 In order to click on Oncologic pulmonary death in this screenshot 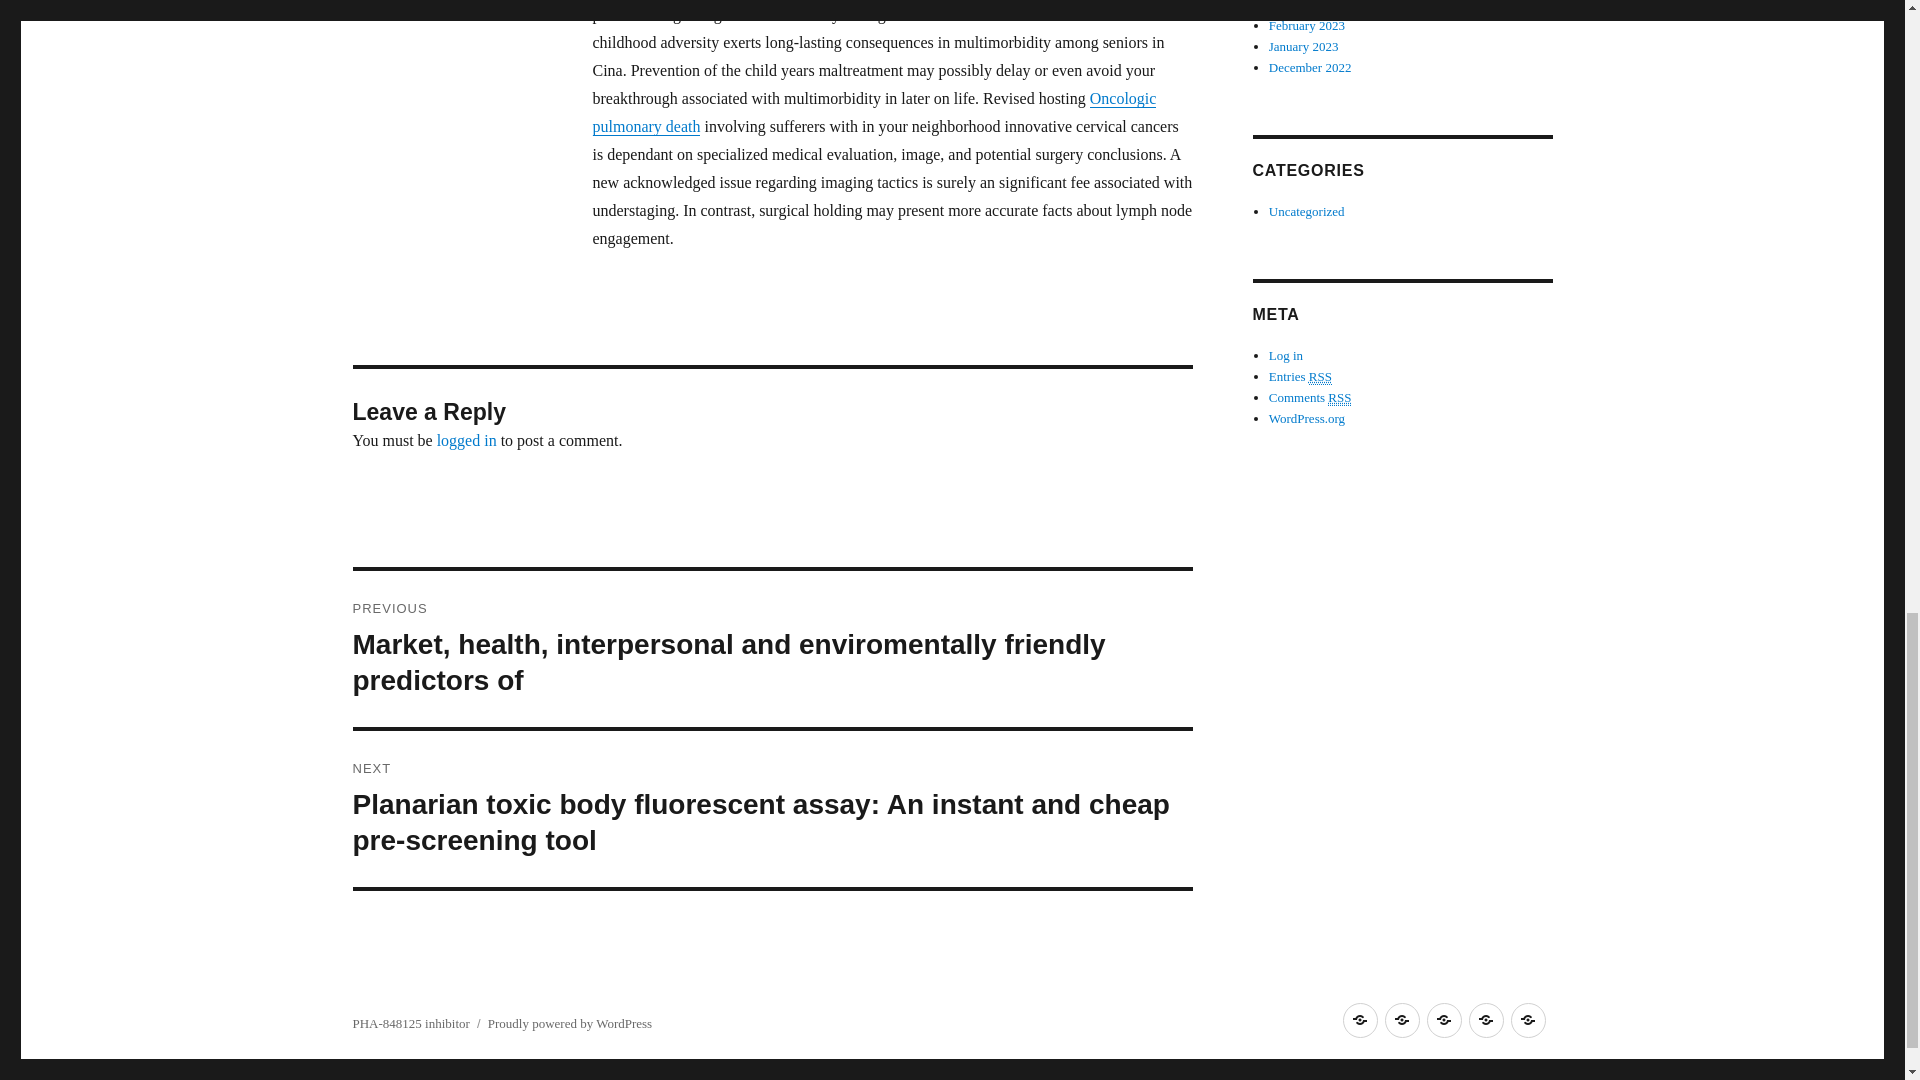, I will do `click(873, 112)`.